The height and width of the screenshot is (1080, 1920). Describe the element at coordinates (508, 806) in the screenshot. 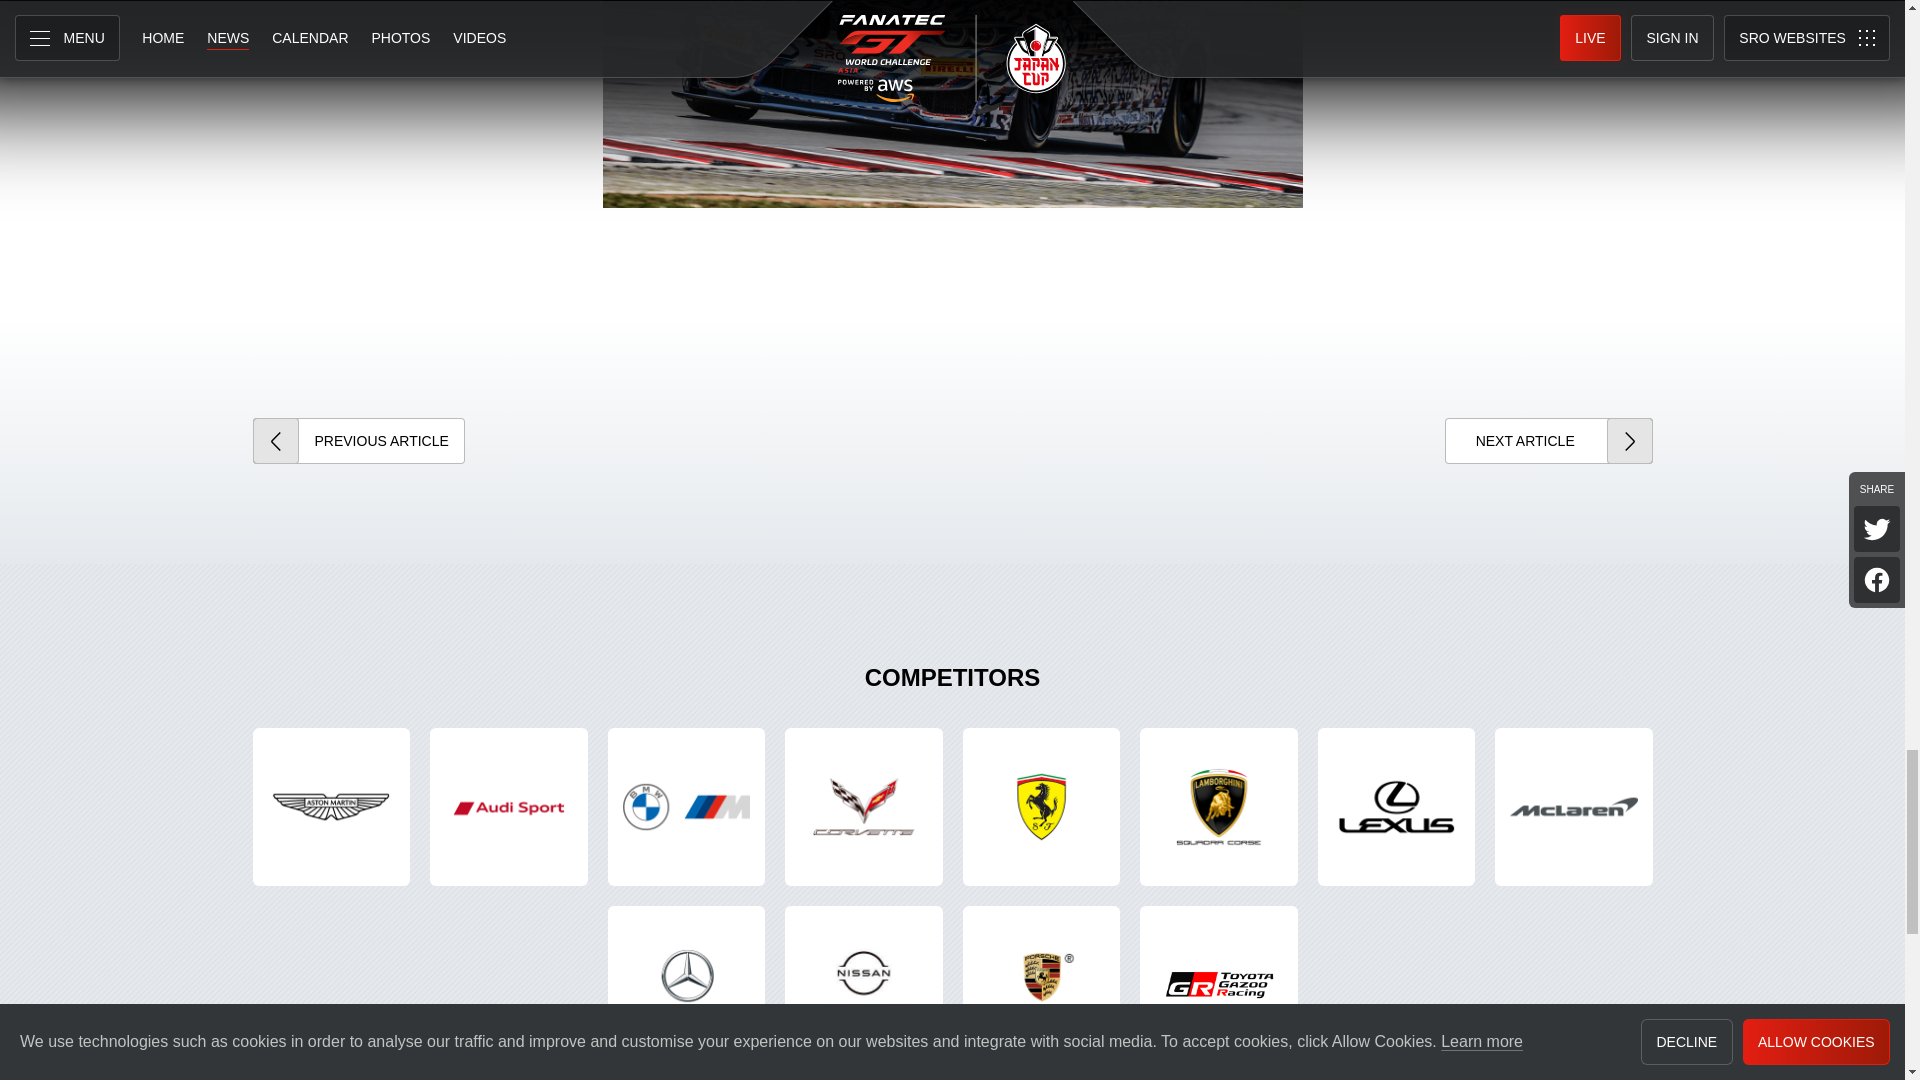

I see `Audi` at that location.